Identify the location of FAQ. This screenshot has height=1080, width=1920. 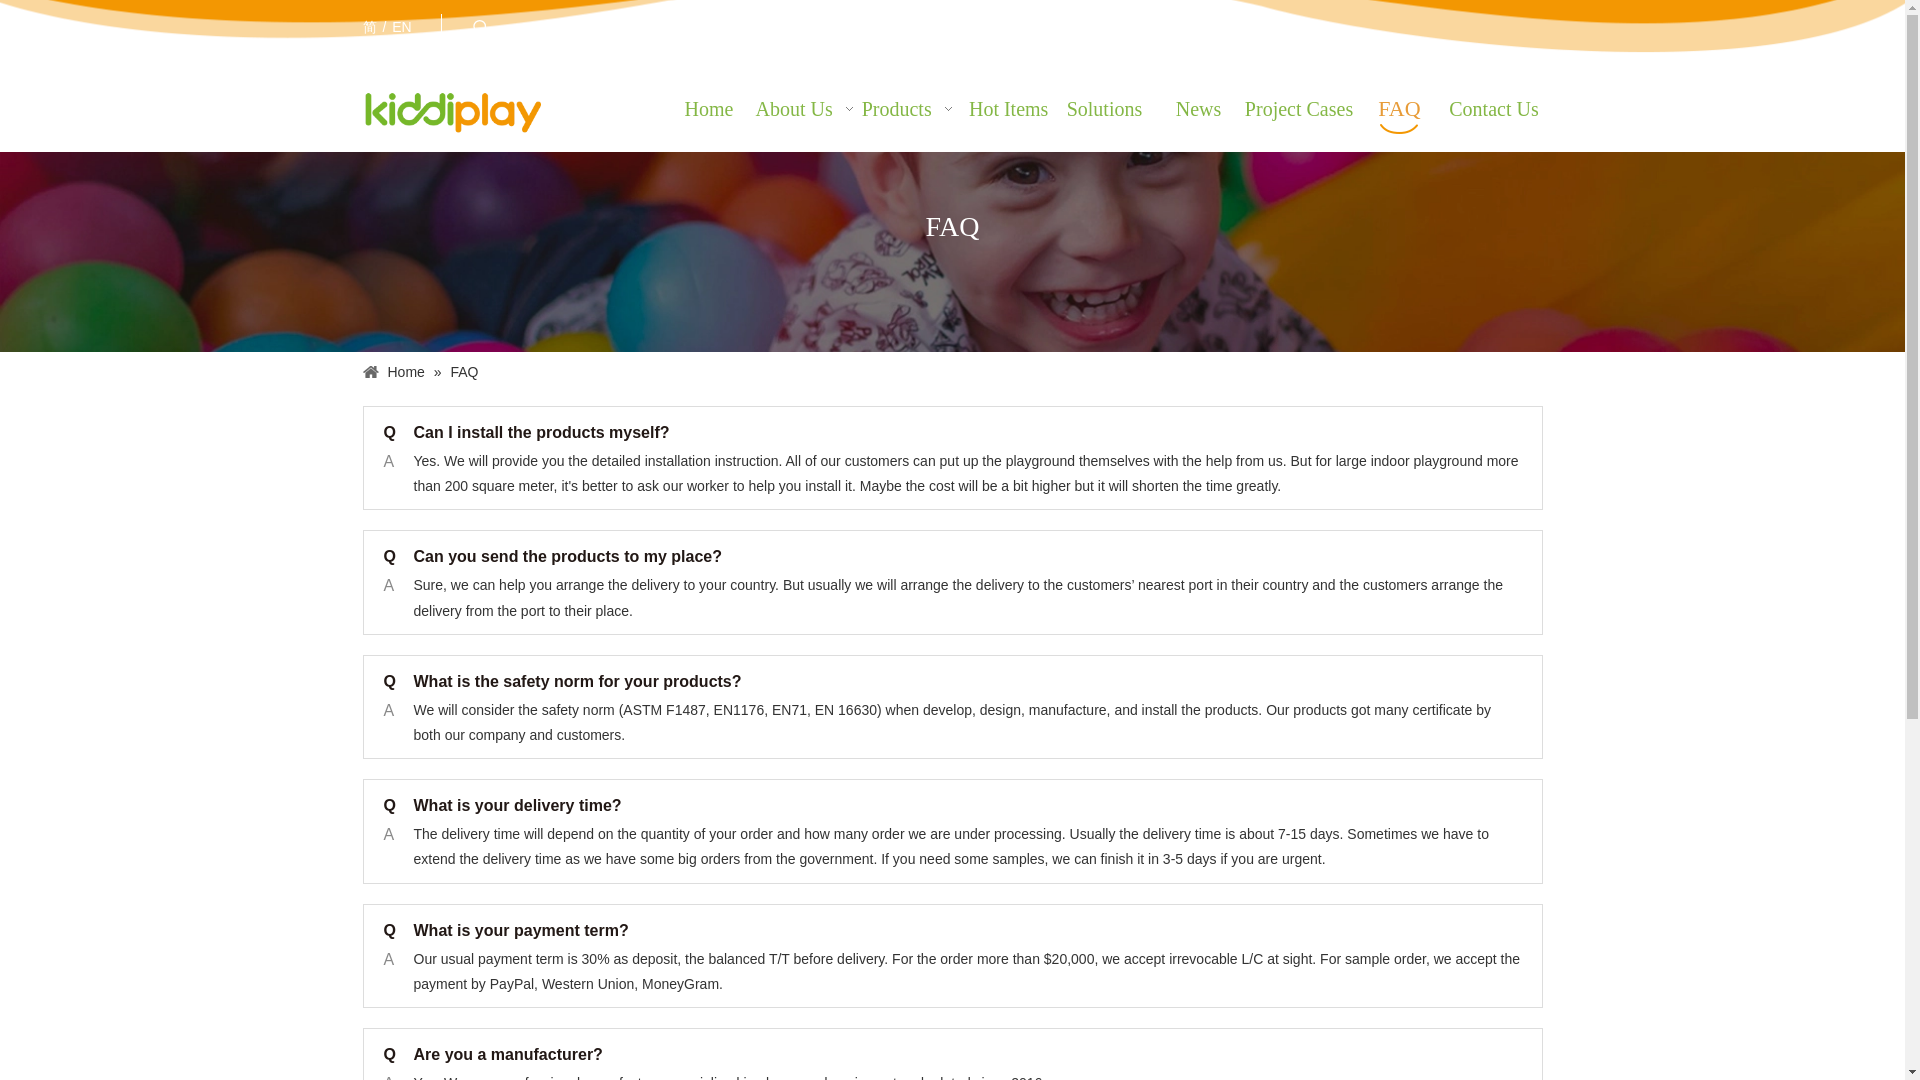
(1399, 106).